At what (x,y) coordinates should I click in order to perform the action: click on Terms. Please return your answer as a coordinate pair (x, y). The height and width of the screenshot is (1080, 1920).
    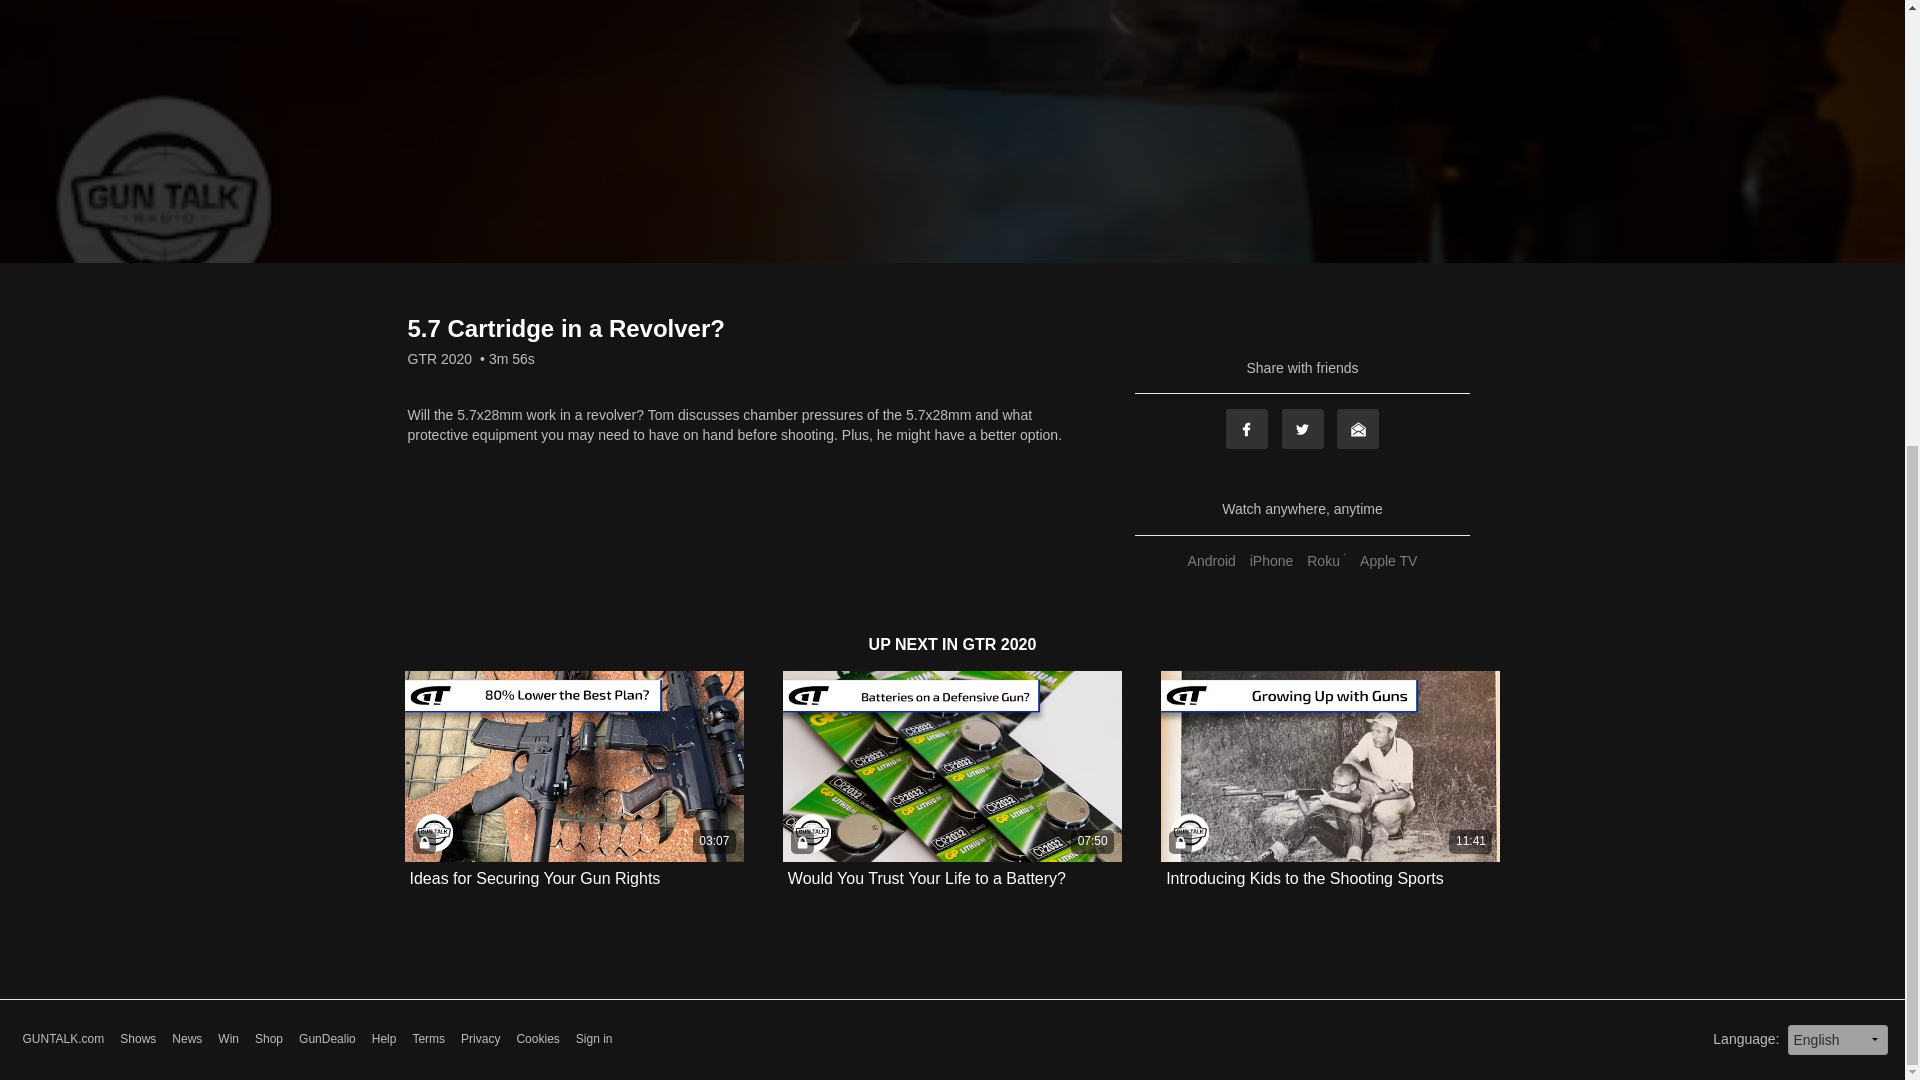
    Looking at the image, I should click on (428, 1039).